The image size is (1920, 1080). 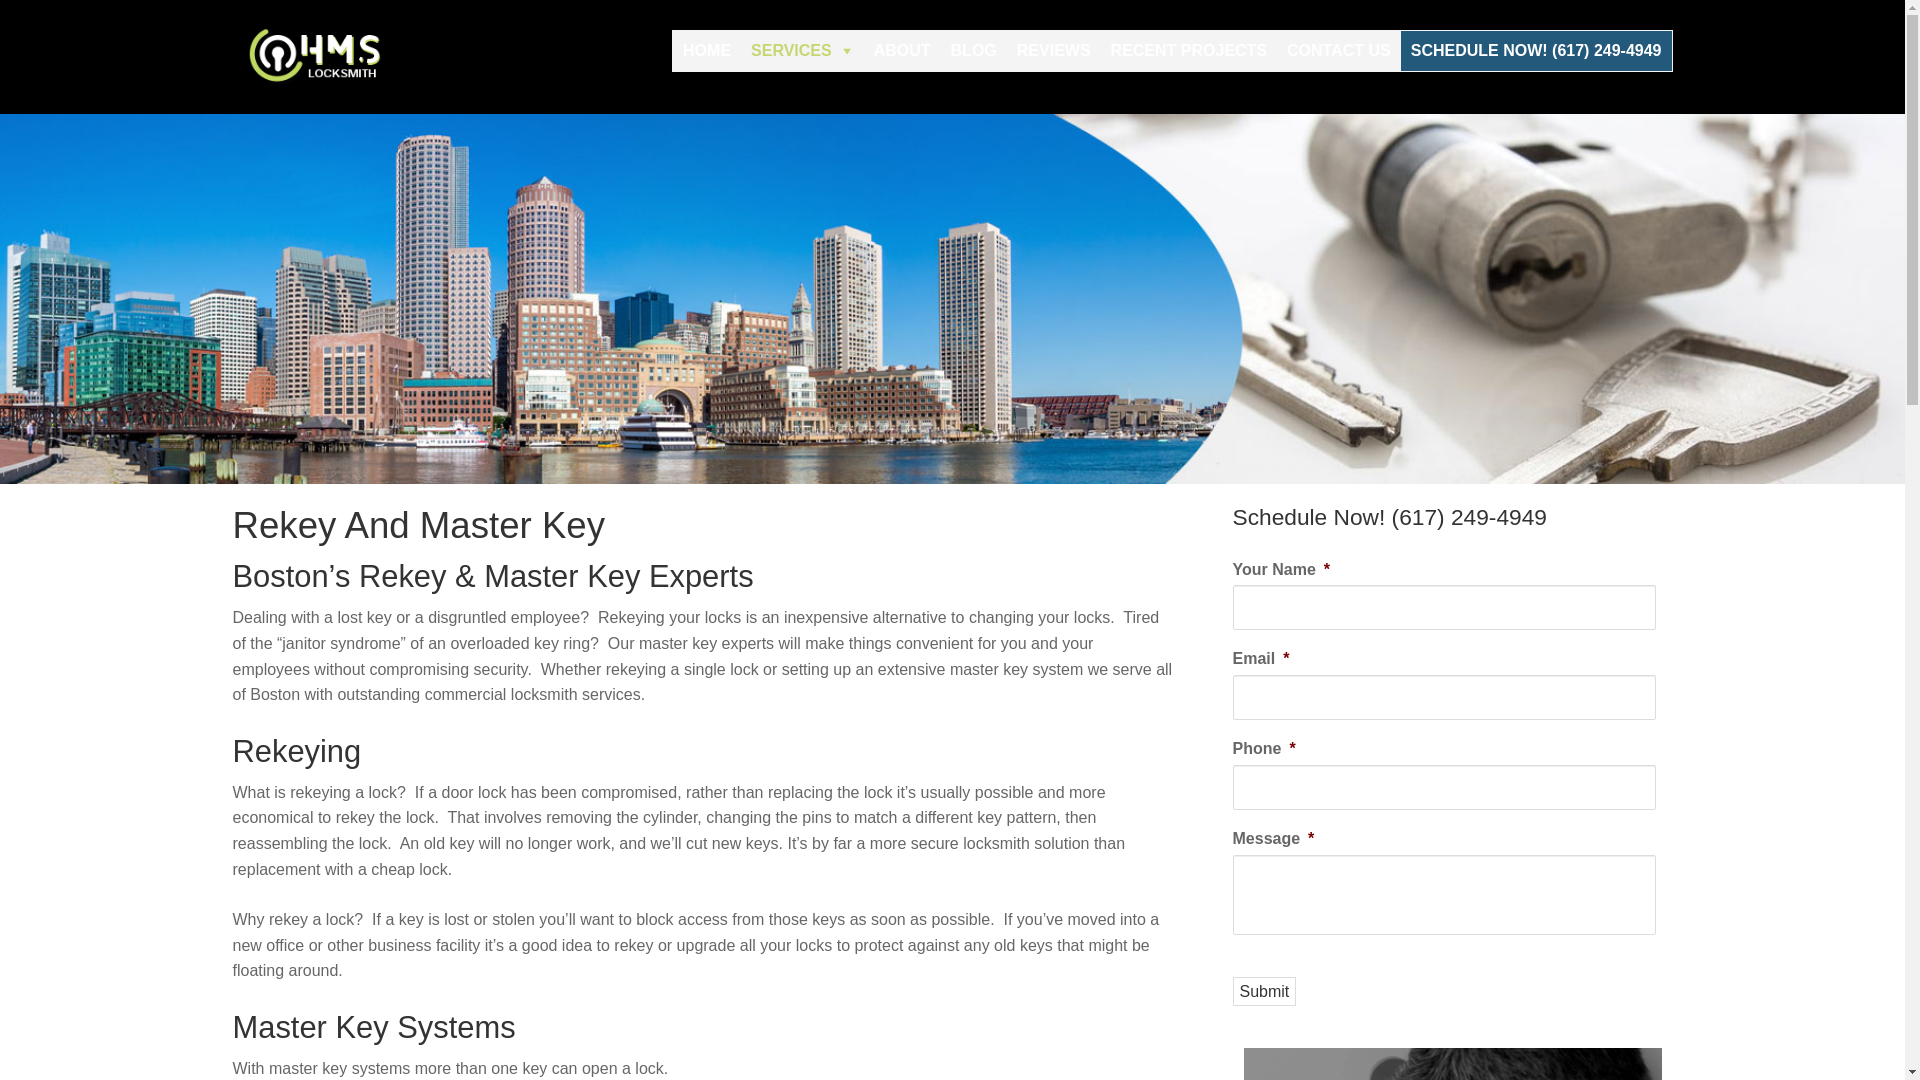 I want to click on HOME, so click(x=707, y=51).